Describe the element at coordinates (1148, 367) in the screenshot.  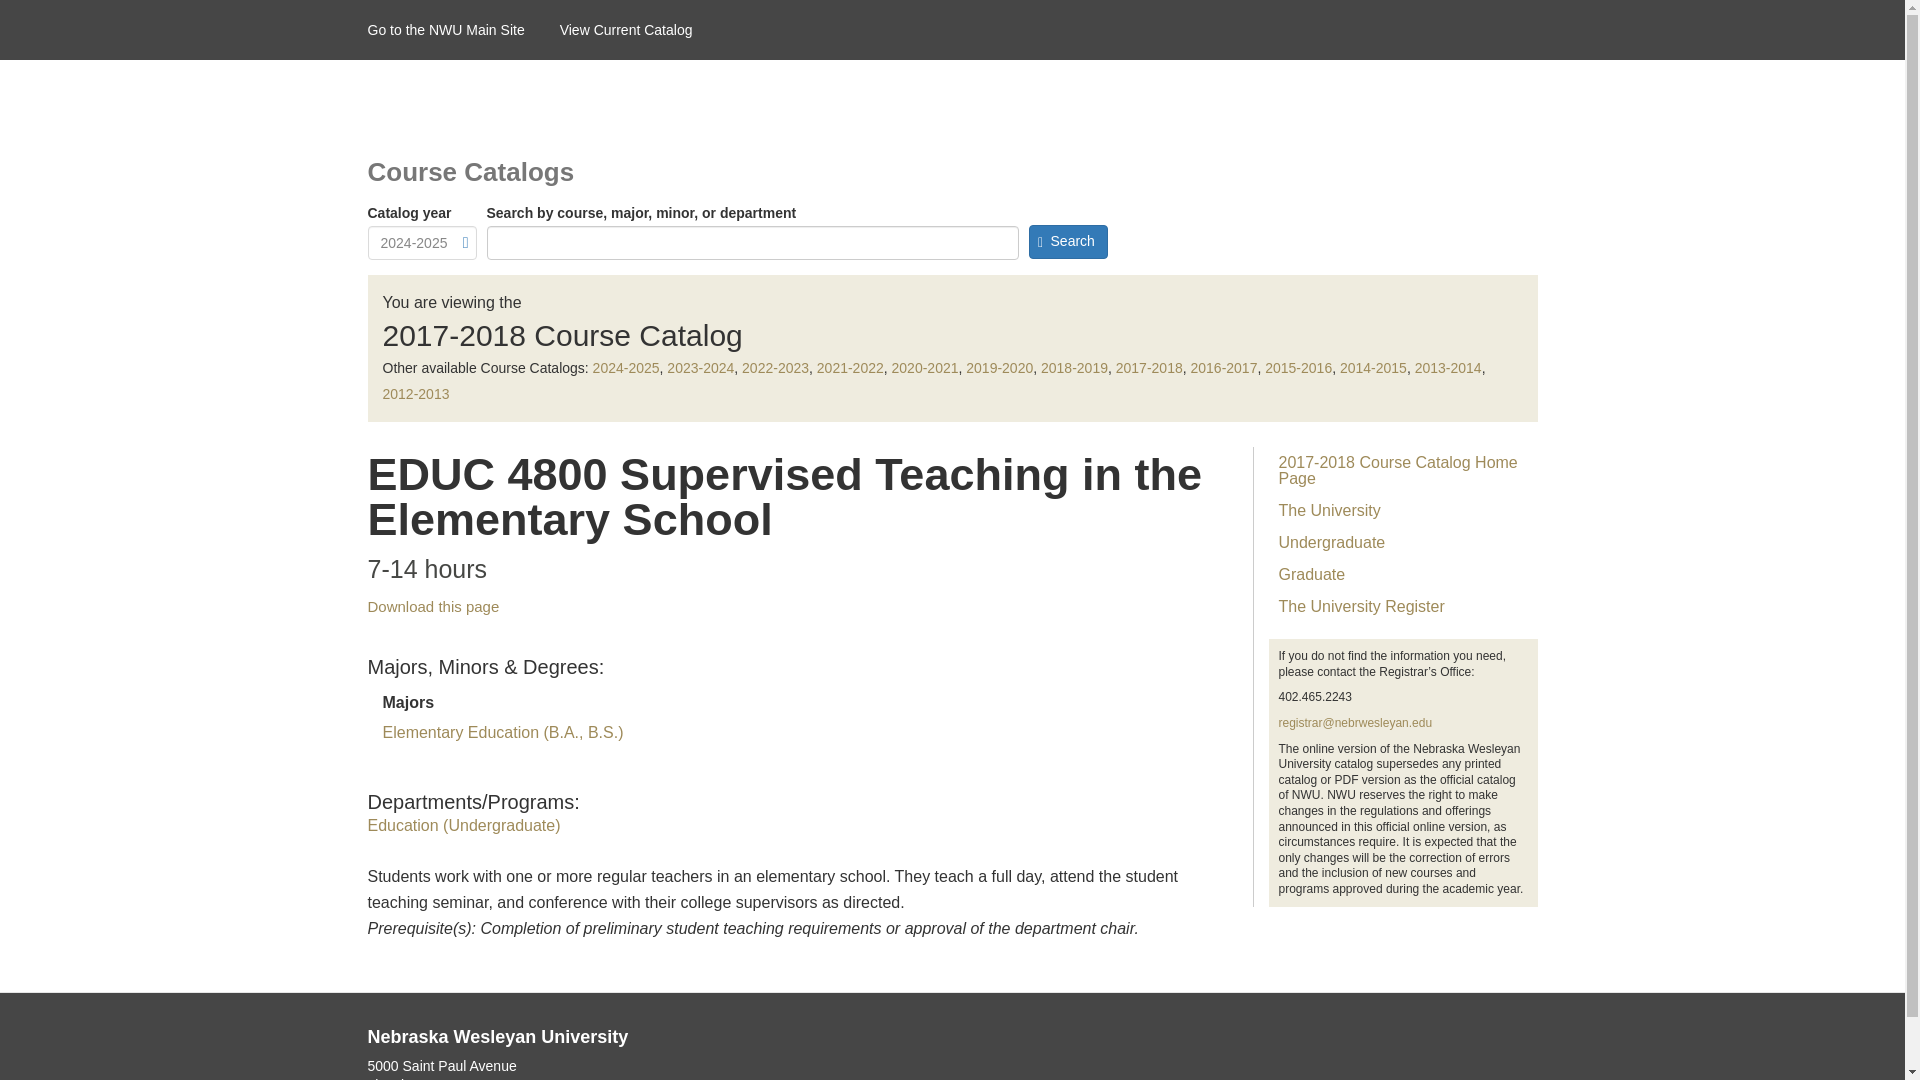
I see `2017-2018` at that location.